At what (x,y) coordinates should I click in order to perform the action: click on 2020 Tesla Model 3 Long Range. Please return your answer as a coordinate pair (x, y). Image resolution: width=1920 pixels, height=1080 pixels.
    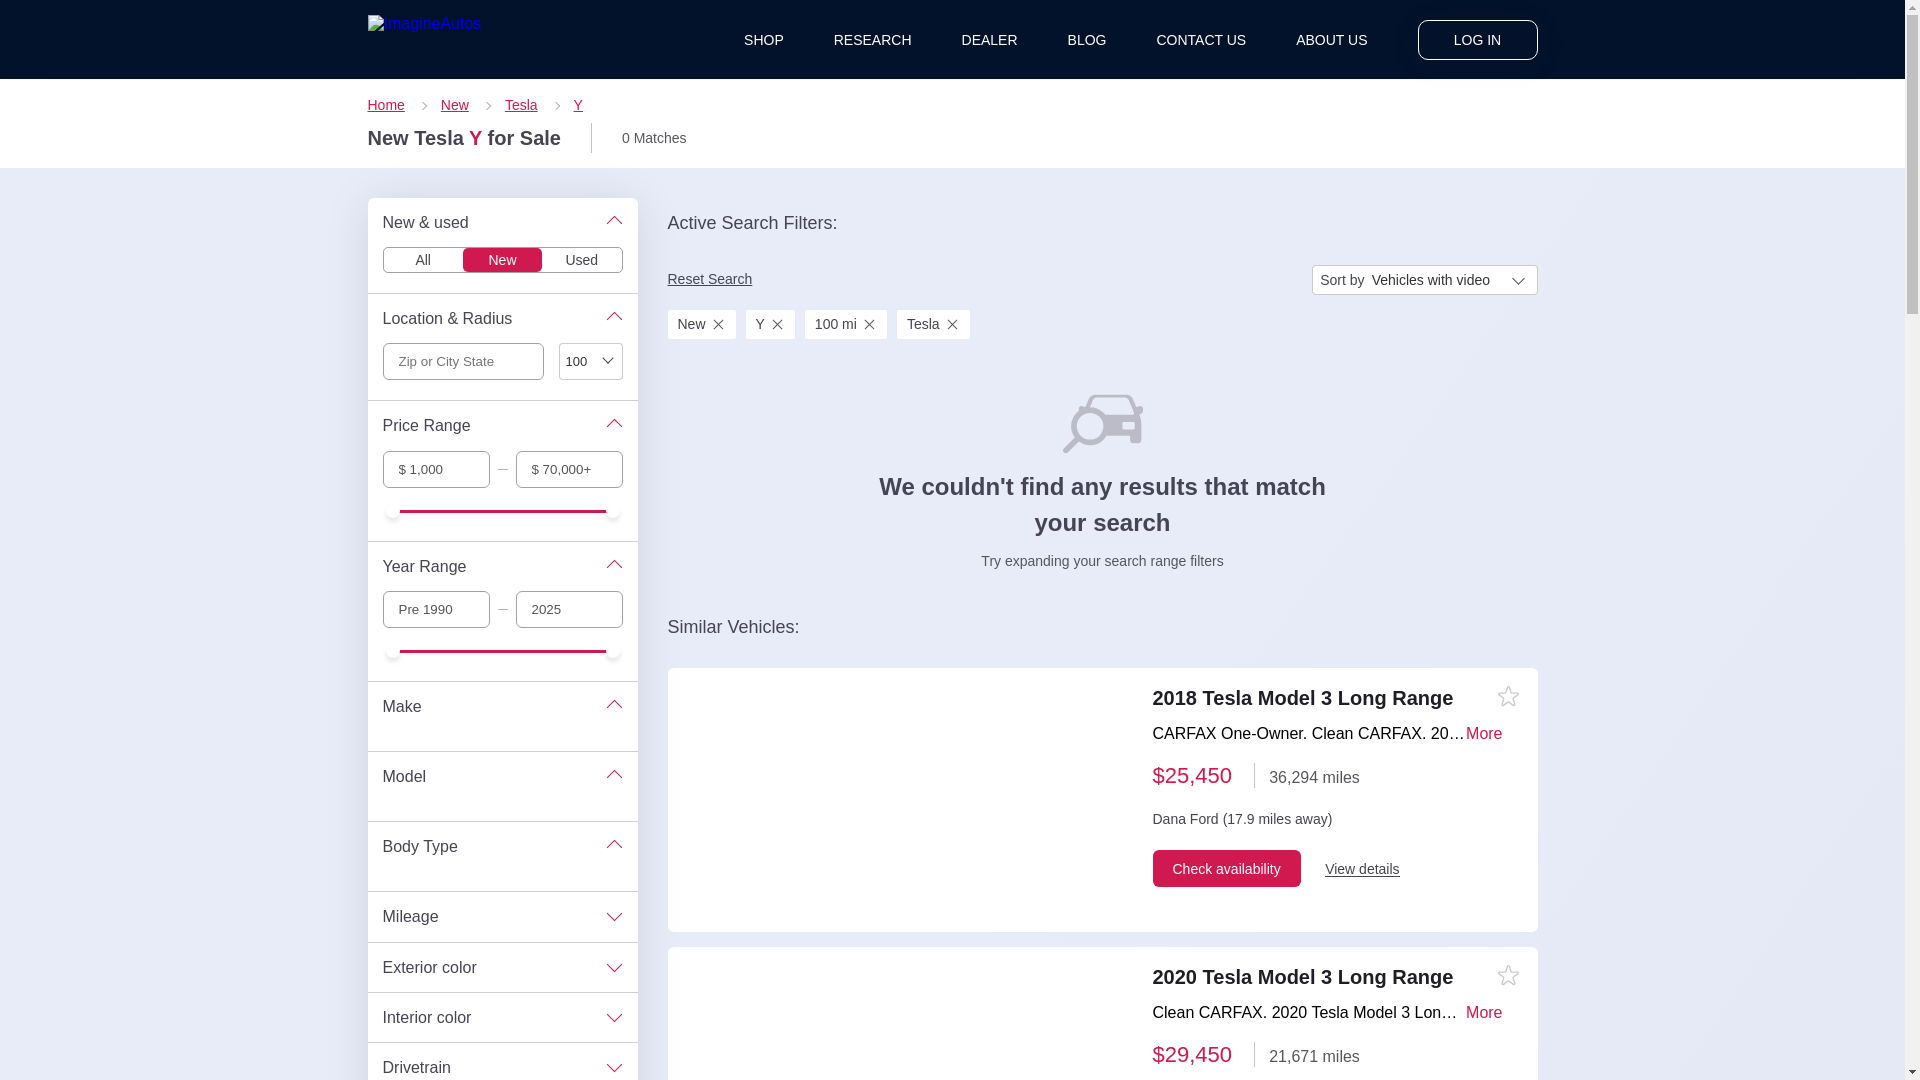
    Looking at the image, I should click on (1337, 984).